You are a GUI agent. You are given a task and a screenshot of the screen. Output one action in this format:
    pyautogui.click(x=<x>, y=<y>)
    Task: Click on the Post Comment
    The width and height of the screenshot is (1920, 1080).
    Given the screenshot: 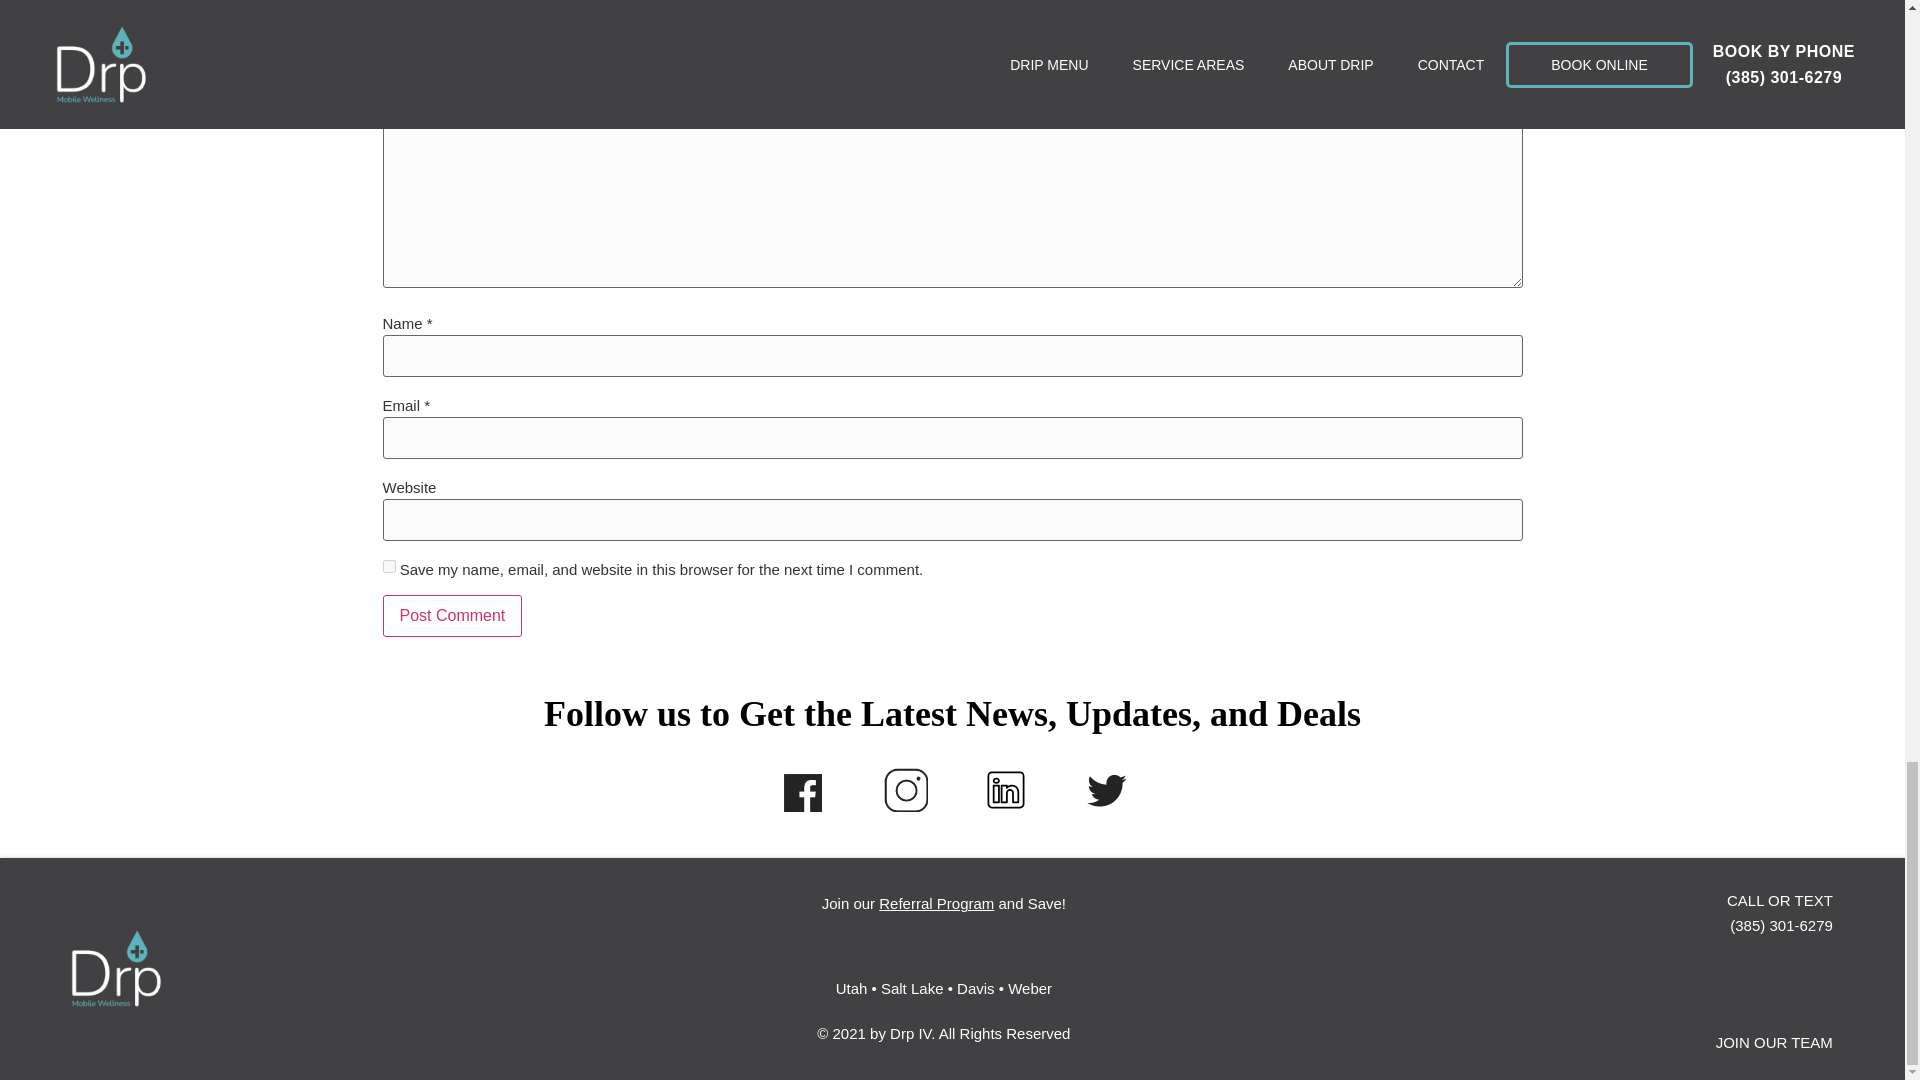 What is the action you would take?
    pyautogui.click(x=452, y=616)
    